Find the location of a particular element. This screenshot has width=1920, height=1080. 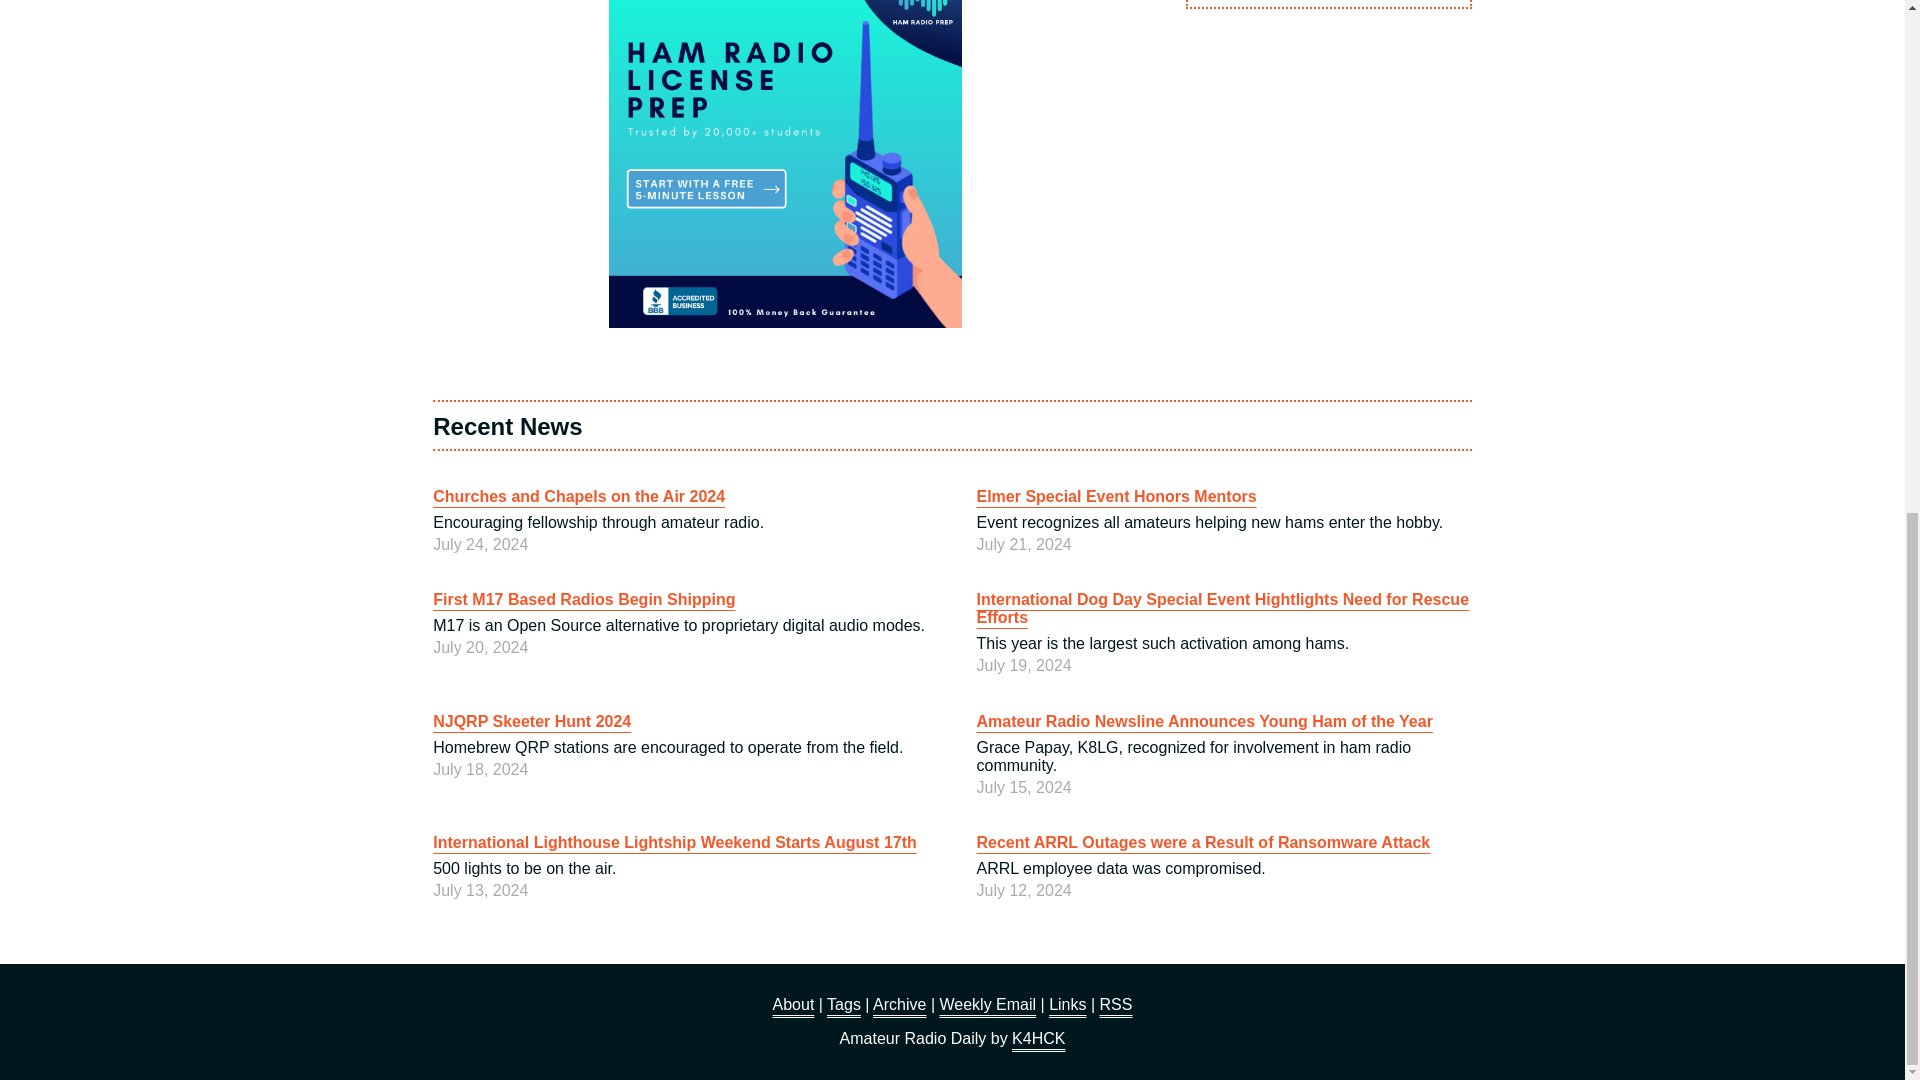

Tags is located at coordinates (844, 1004).